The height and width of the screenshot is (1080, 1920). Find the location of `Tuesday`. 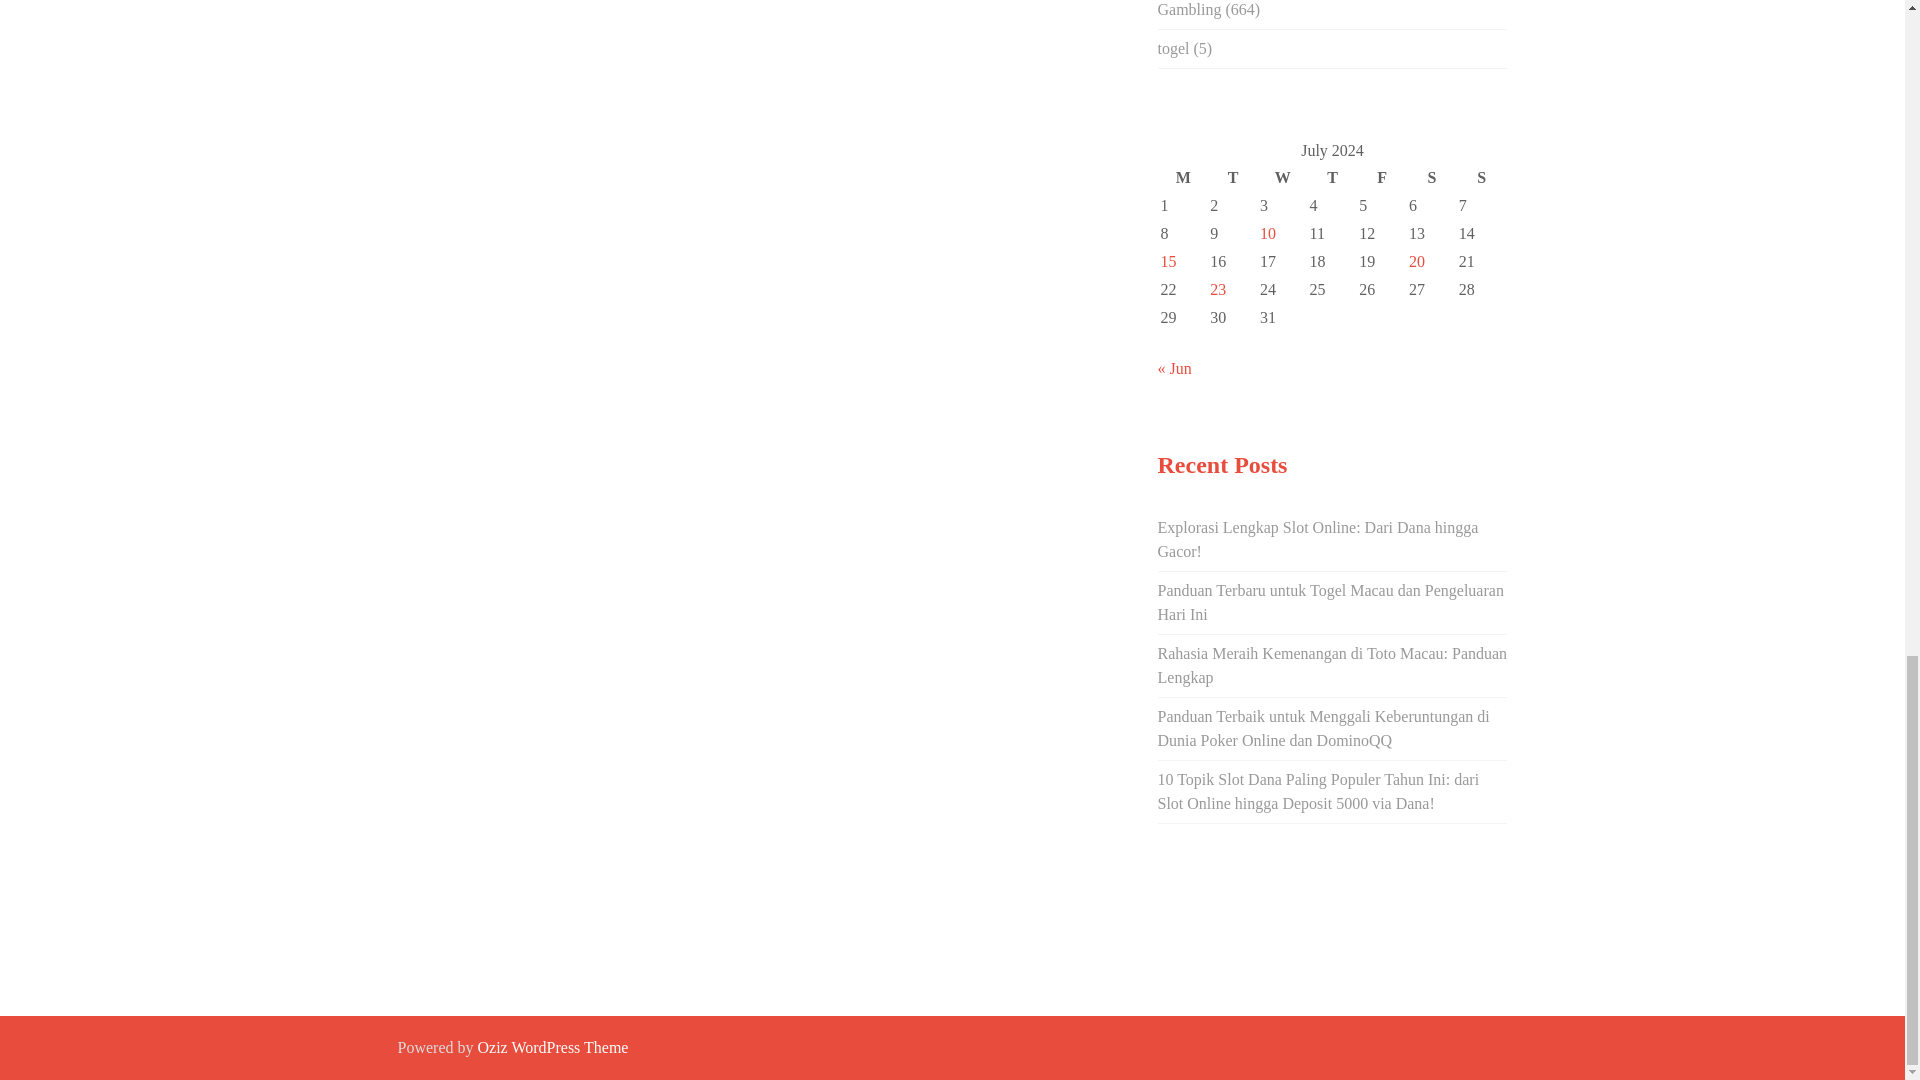

Tuesday is located at coordinates (1233, 178).